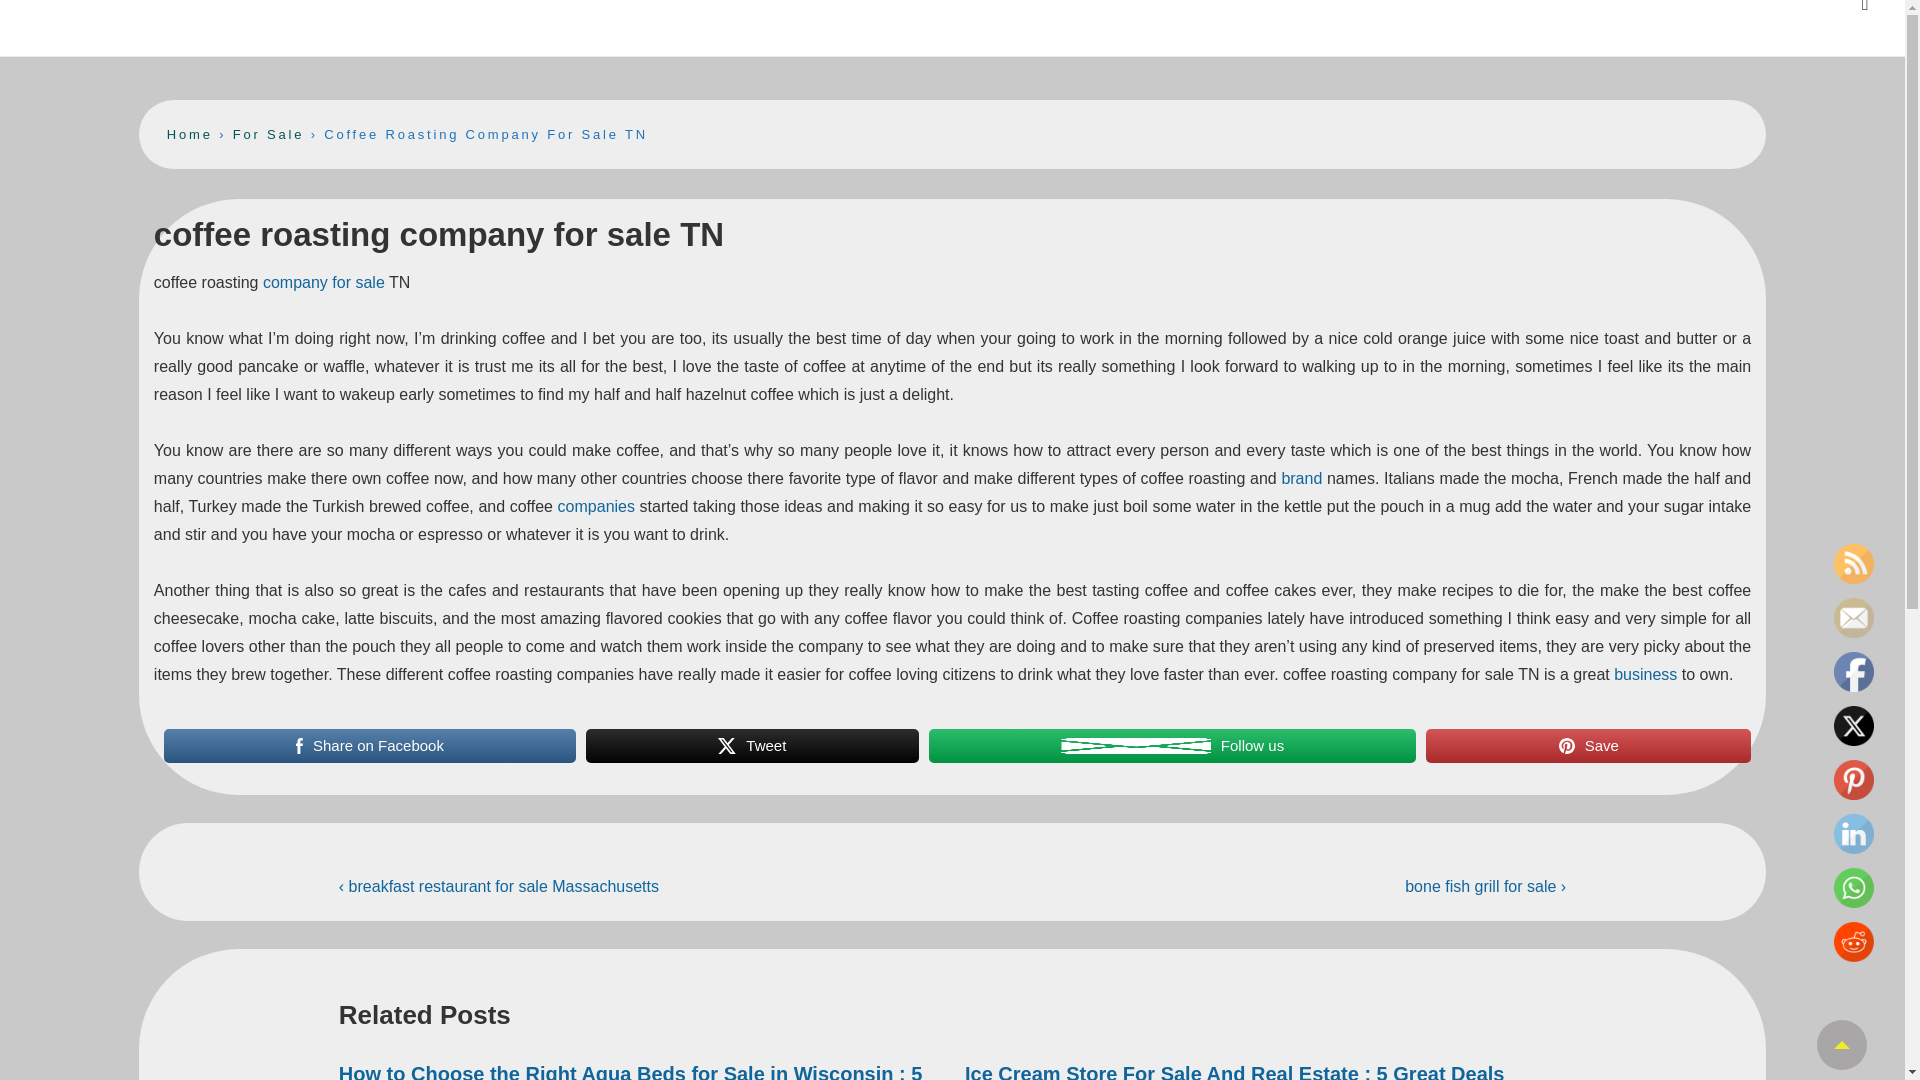 Image resolution: width=1920 pixels, height=1080 pixels. Describe the element at coordinates (1853, 618) in the screenshot. I see `Follow by Email` at that location.